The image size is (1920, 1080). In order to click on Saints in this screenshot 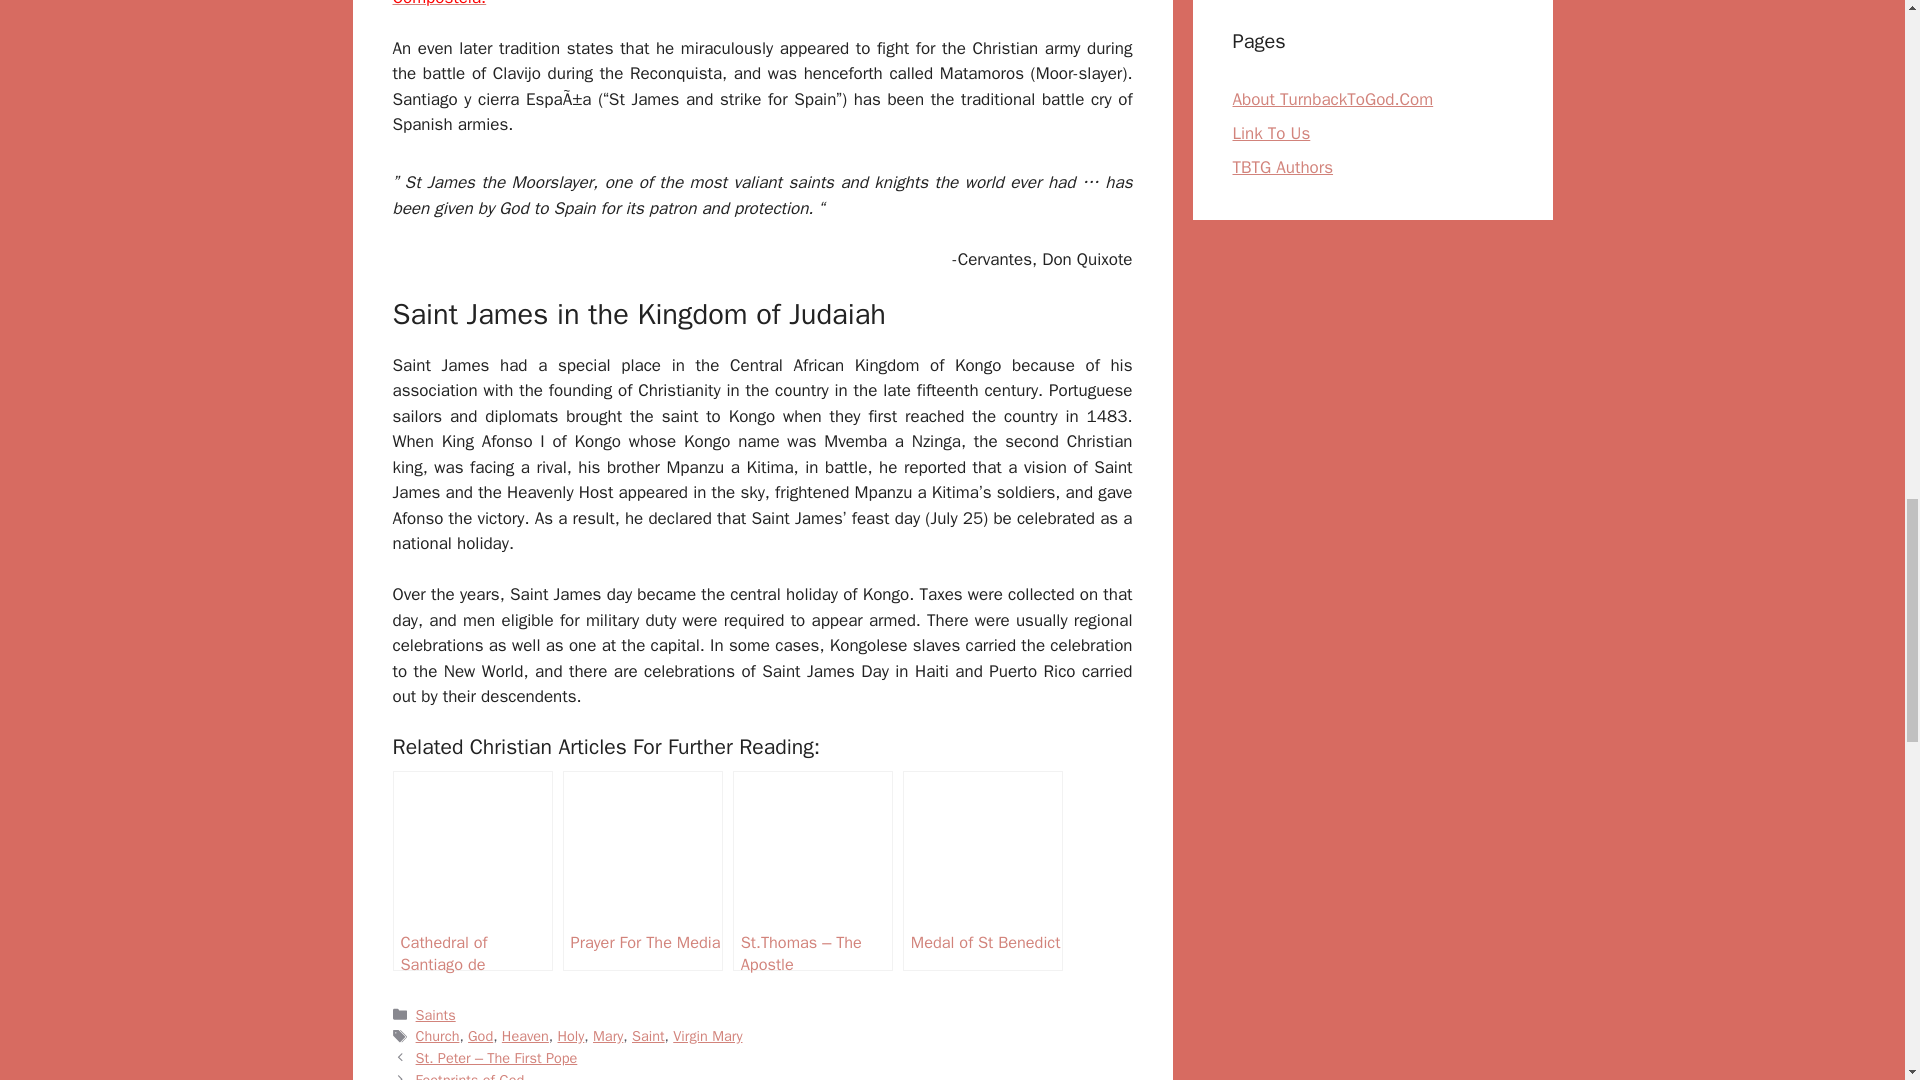, I will do `click(436, 1014)`.